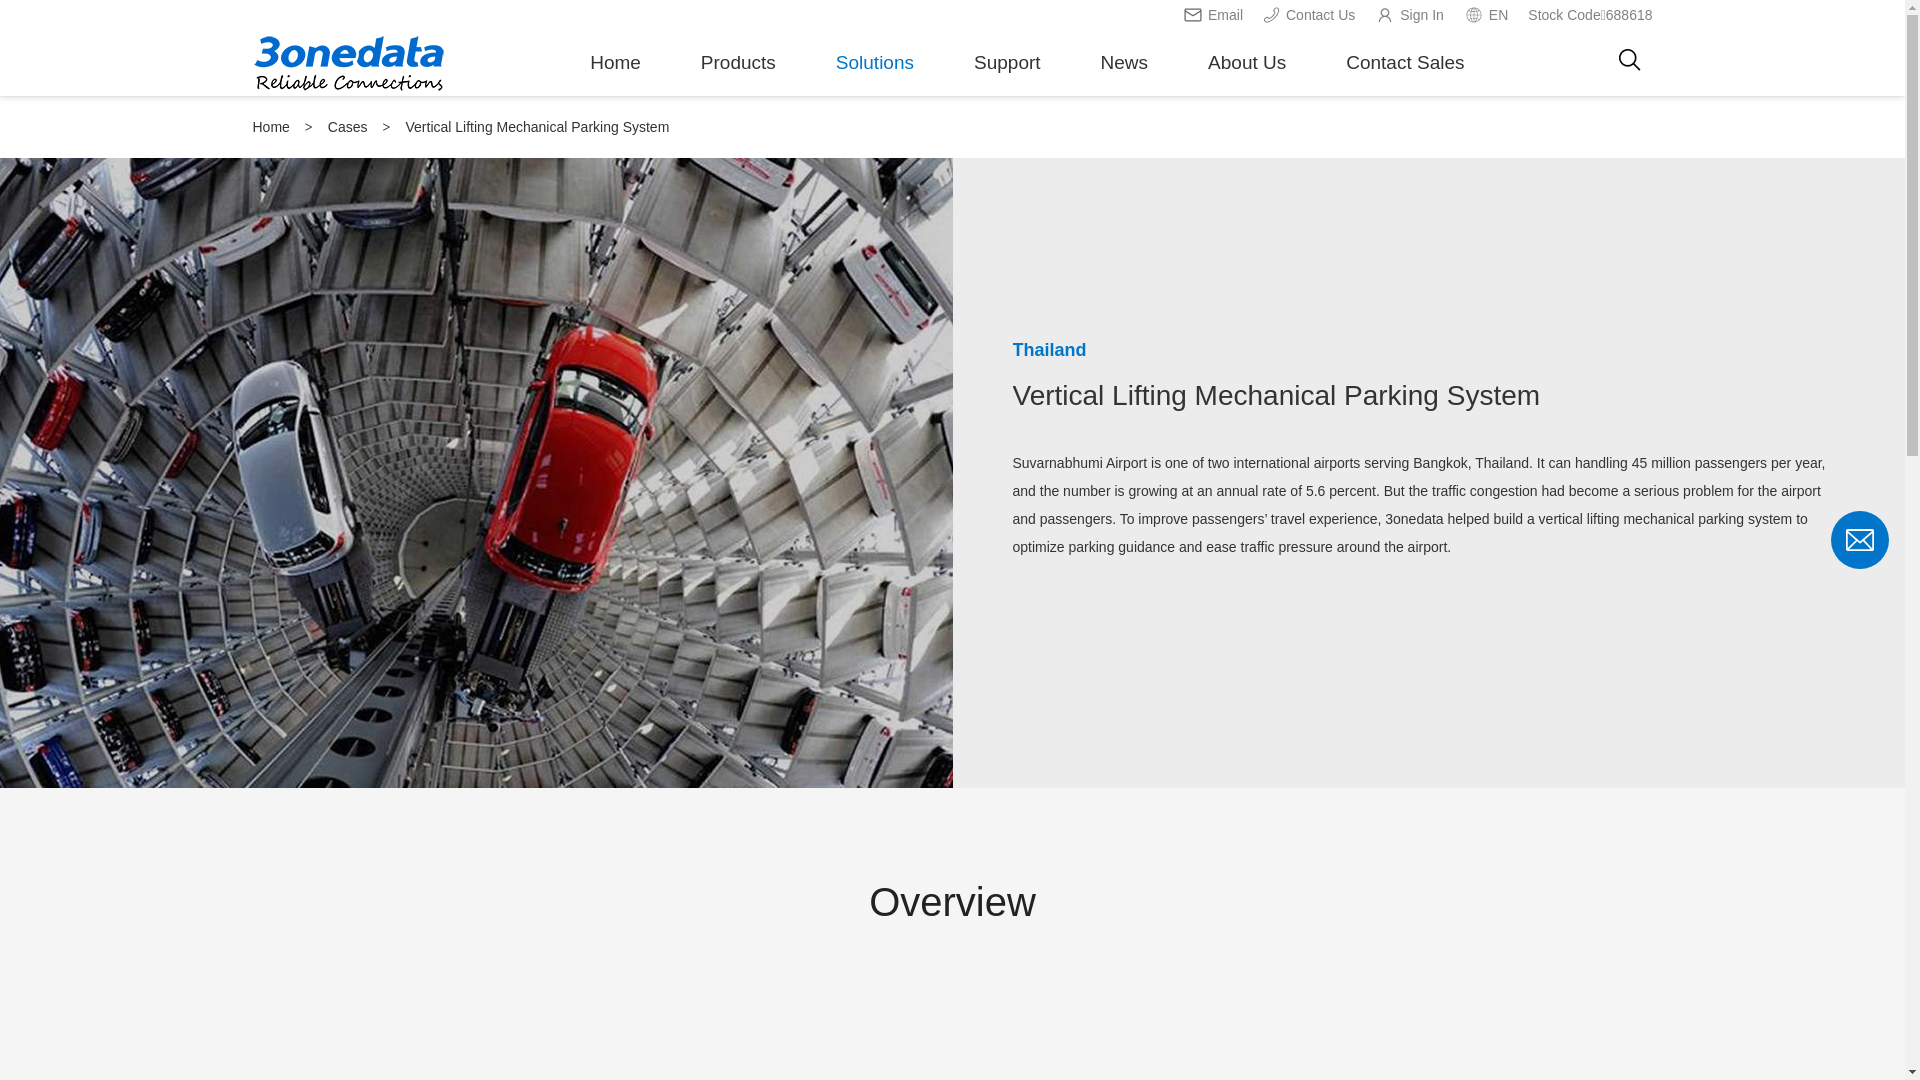 The height and width of the screenshot is (1080, 1920). What do you see at coordinates (1213, 15) in the screenshot?
I see `Email` at bounding box center [1213, 15].